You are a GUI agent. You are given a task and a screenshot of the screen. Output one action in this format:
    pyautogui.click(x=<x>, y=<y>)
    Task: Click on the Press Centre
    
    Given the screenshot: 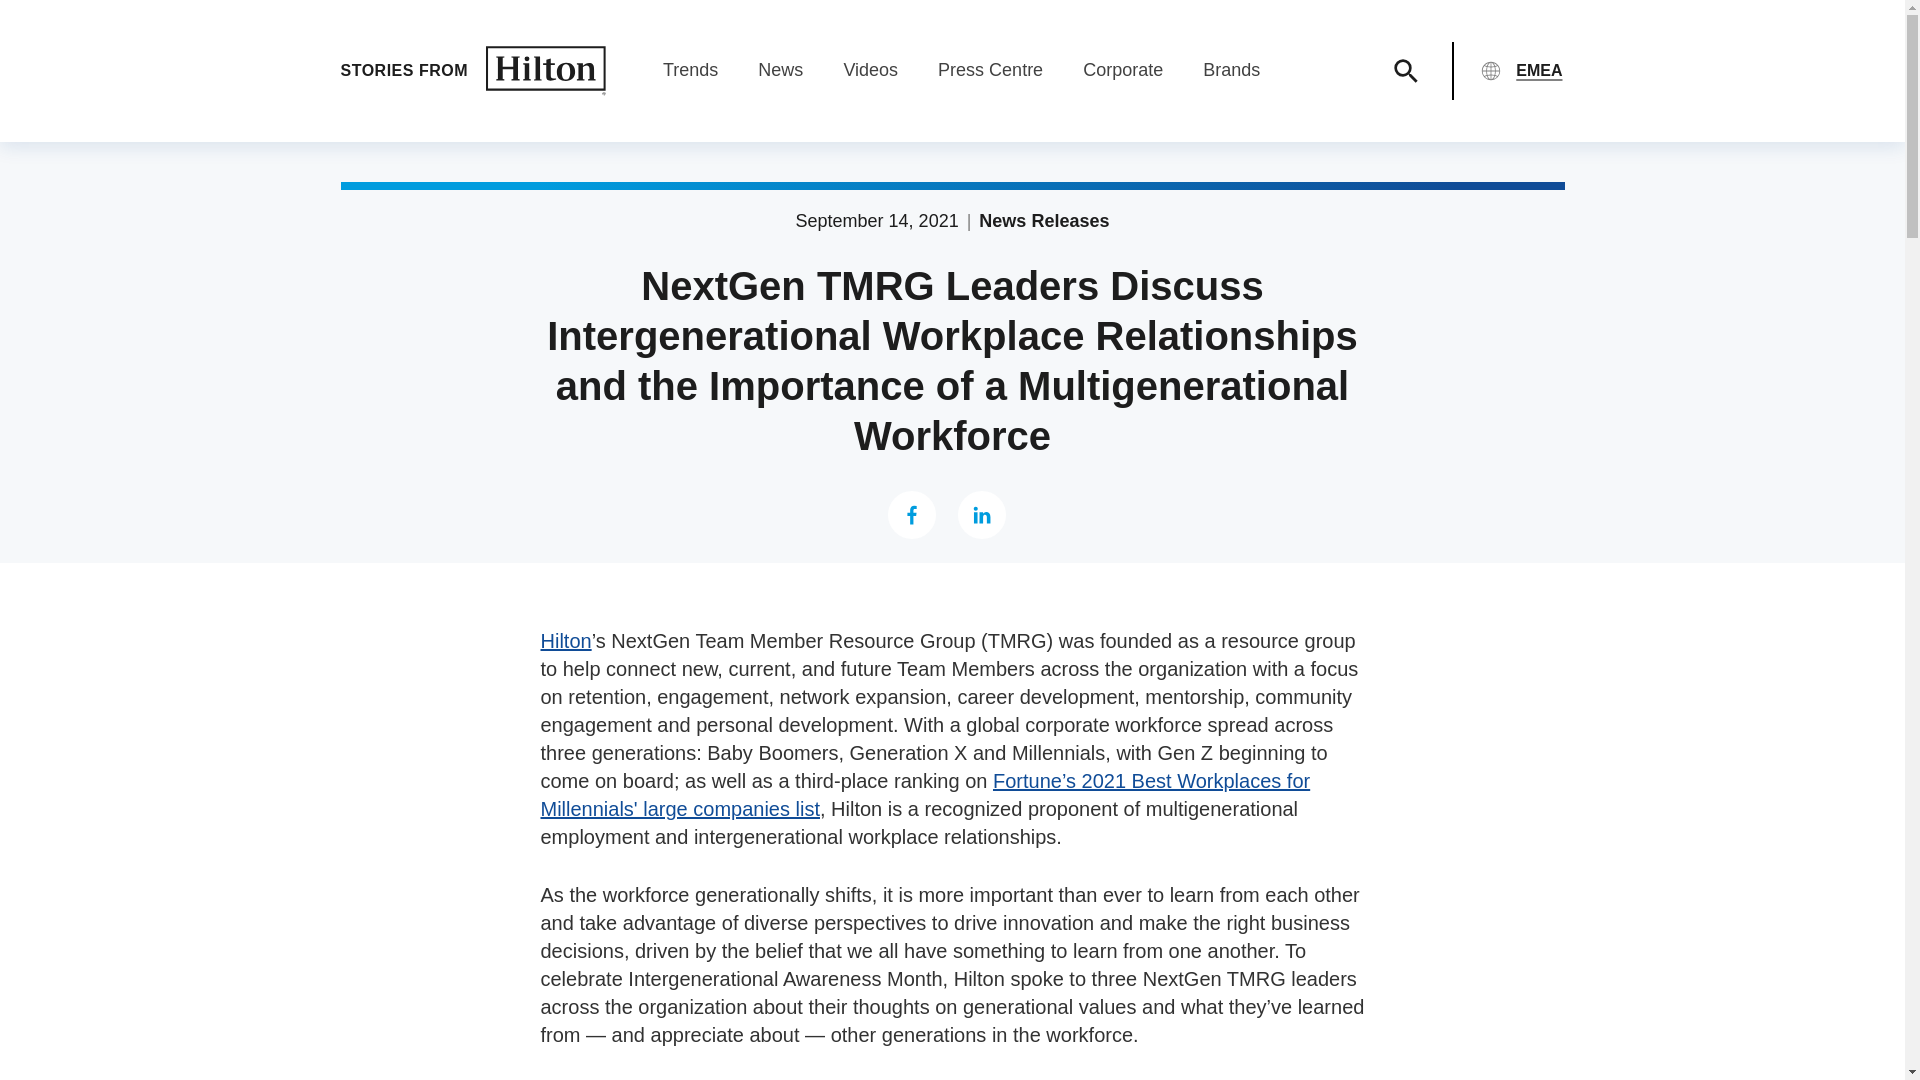 What is the action you would take?
    pyautogui.click(x=990, y=70)
    